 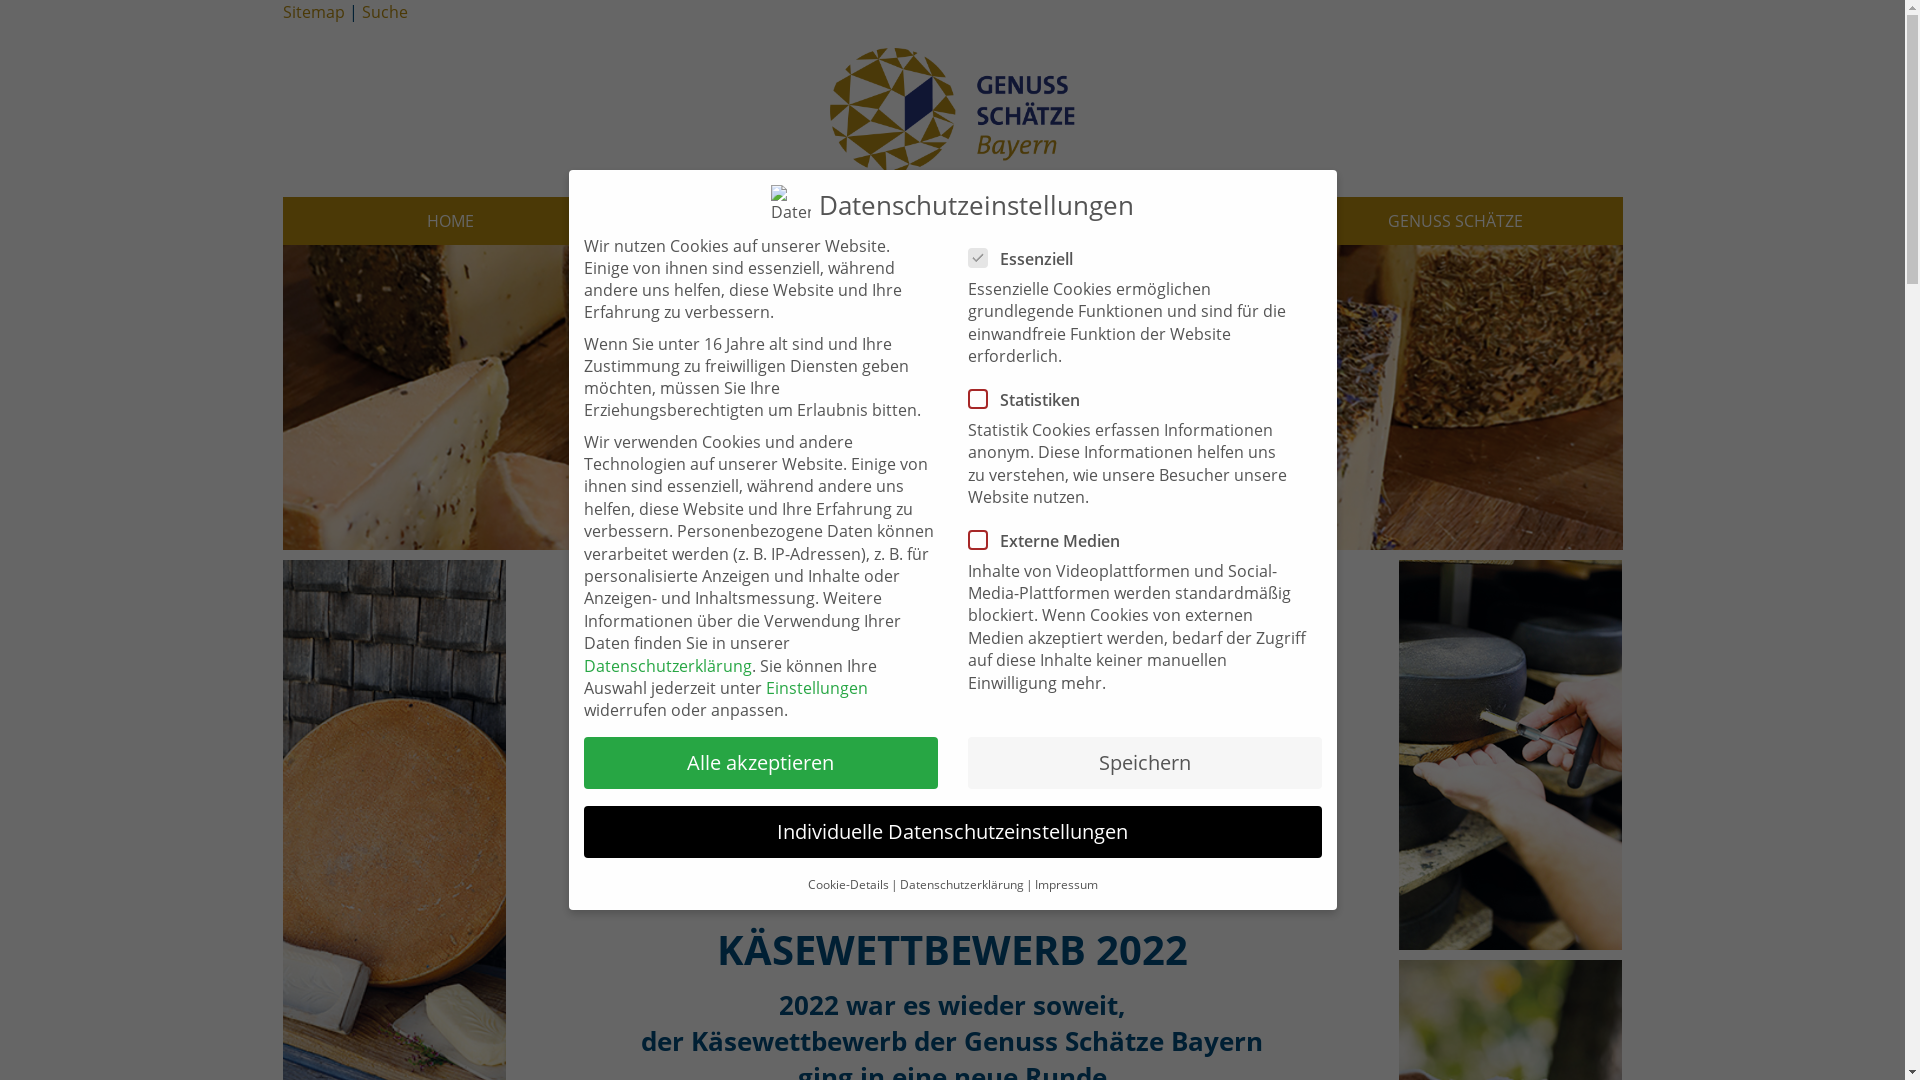 What do you see at coordinates (953, 832) in the screenshot?
I see `Individuelle Datenschutzeinstellungen` at bounding box center [953, 832].